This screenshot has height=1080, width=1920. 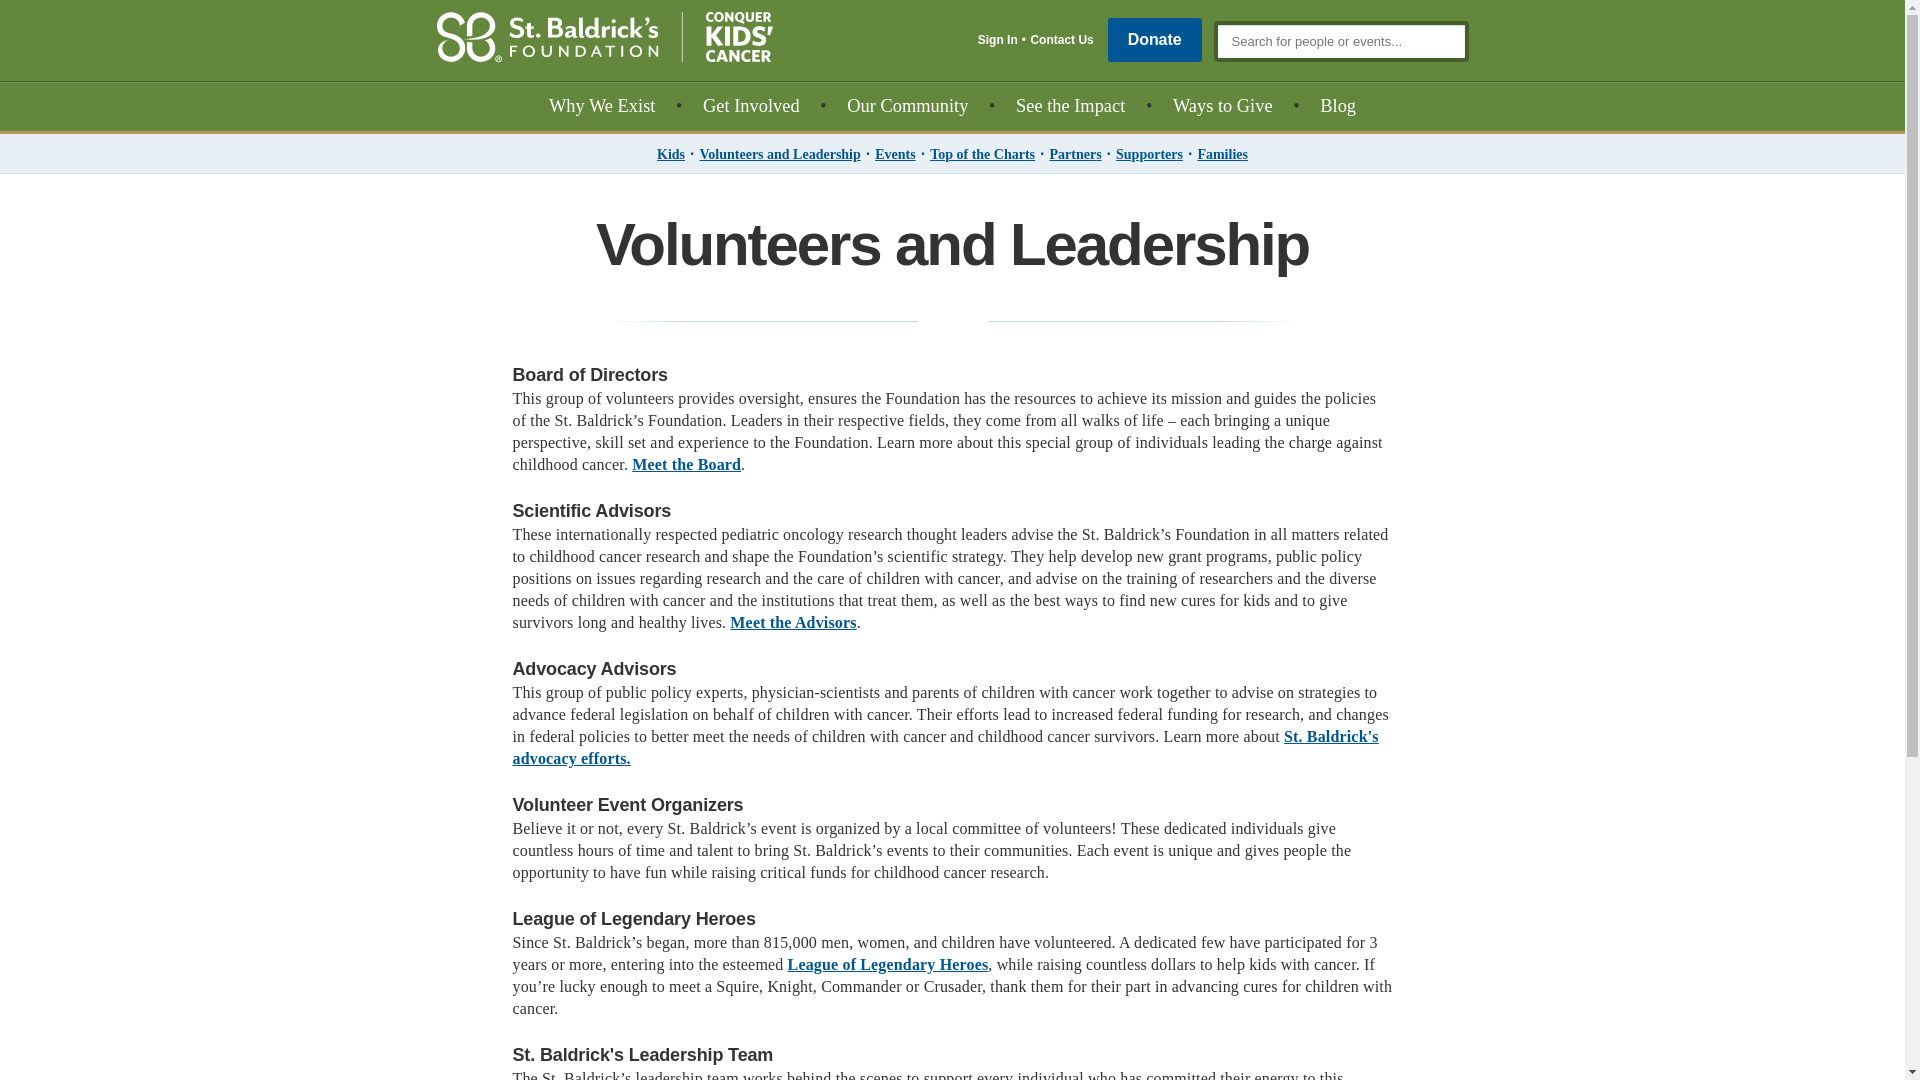 What do you see at coordinates (602, 106) in the screenshot?
I see `Why We Exist` at bounding box center [602, 106].